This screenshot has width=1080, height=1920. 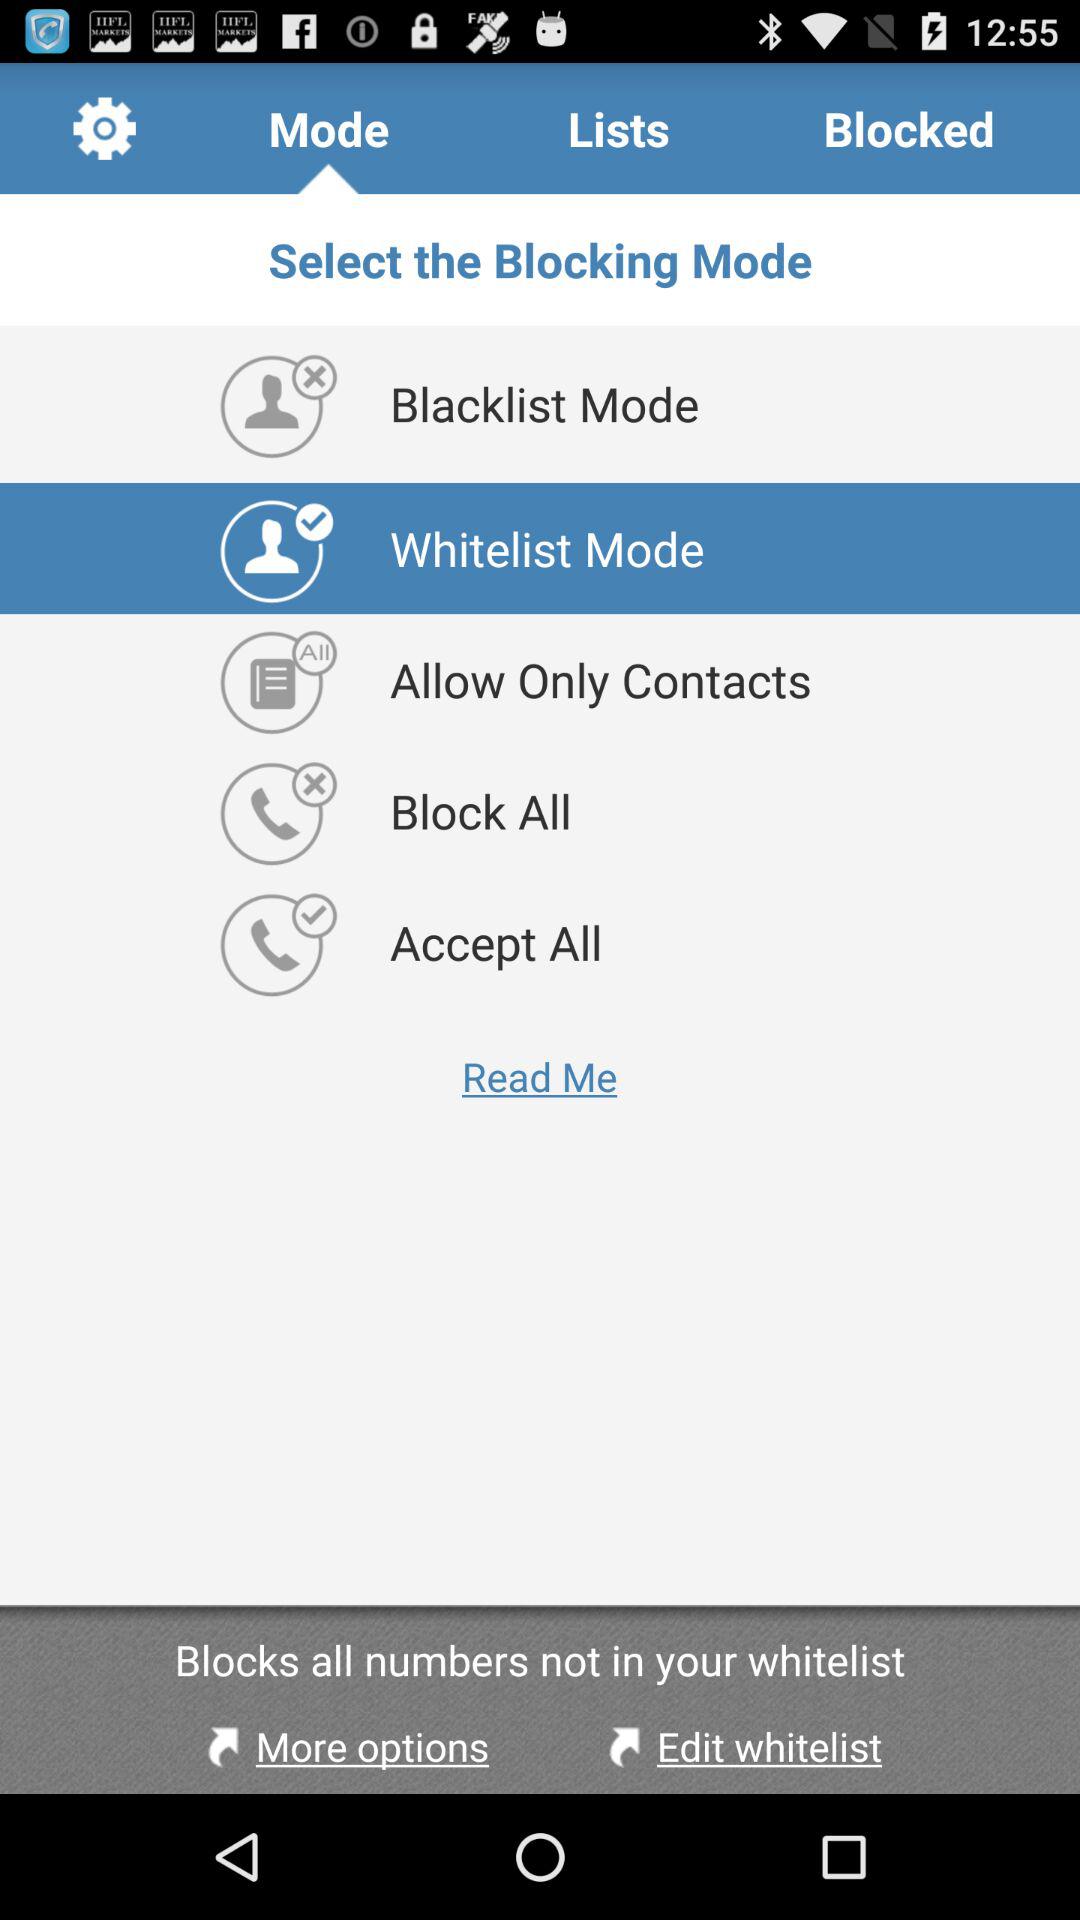 What do you see at coordinates (343, 1746) in the screenshot?
I see `select more options item` at bounding box center [343, 1746].